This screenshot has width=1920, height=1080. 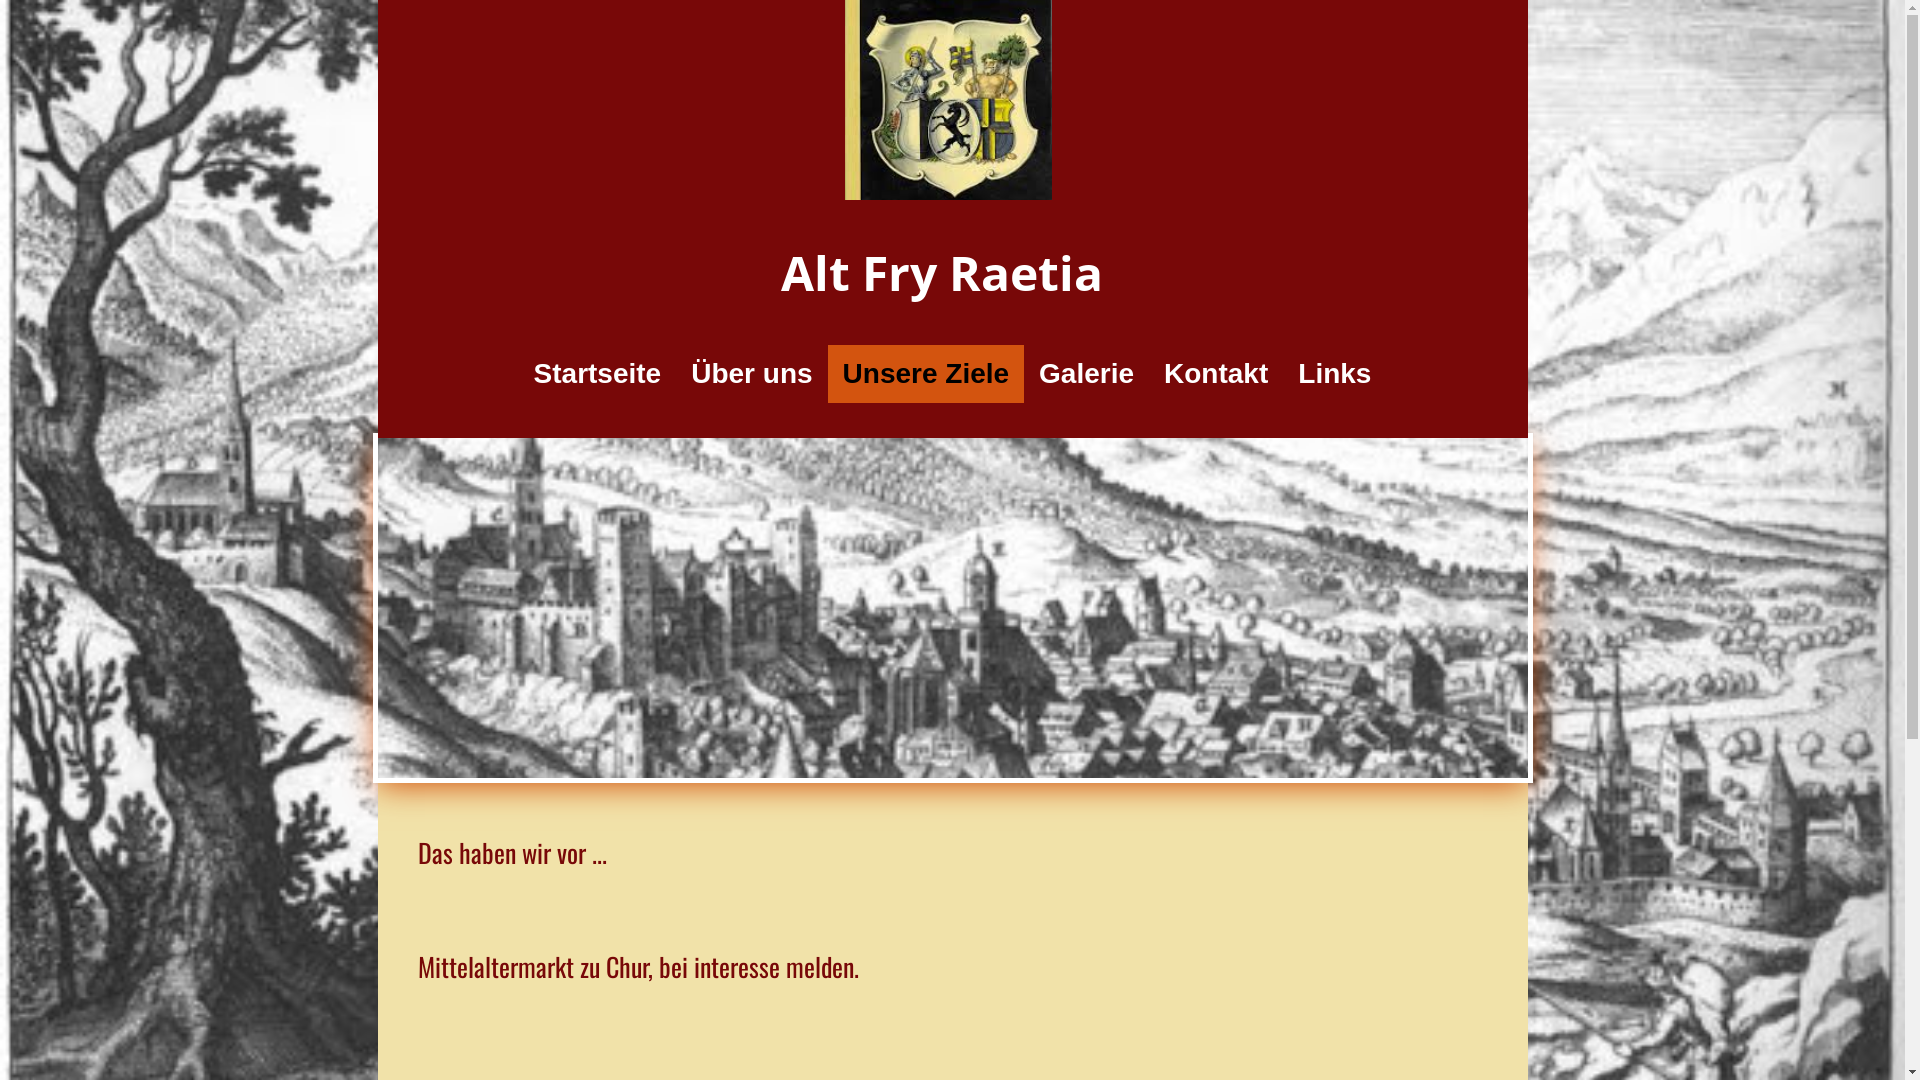 What do you see at coordinates (926, 374) in the screenshot?
I see `Unsere Ziele` at bounding box center [926, 374].